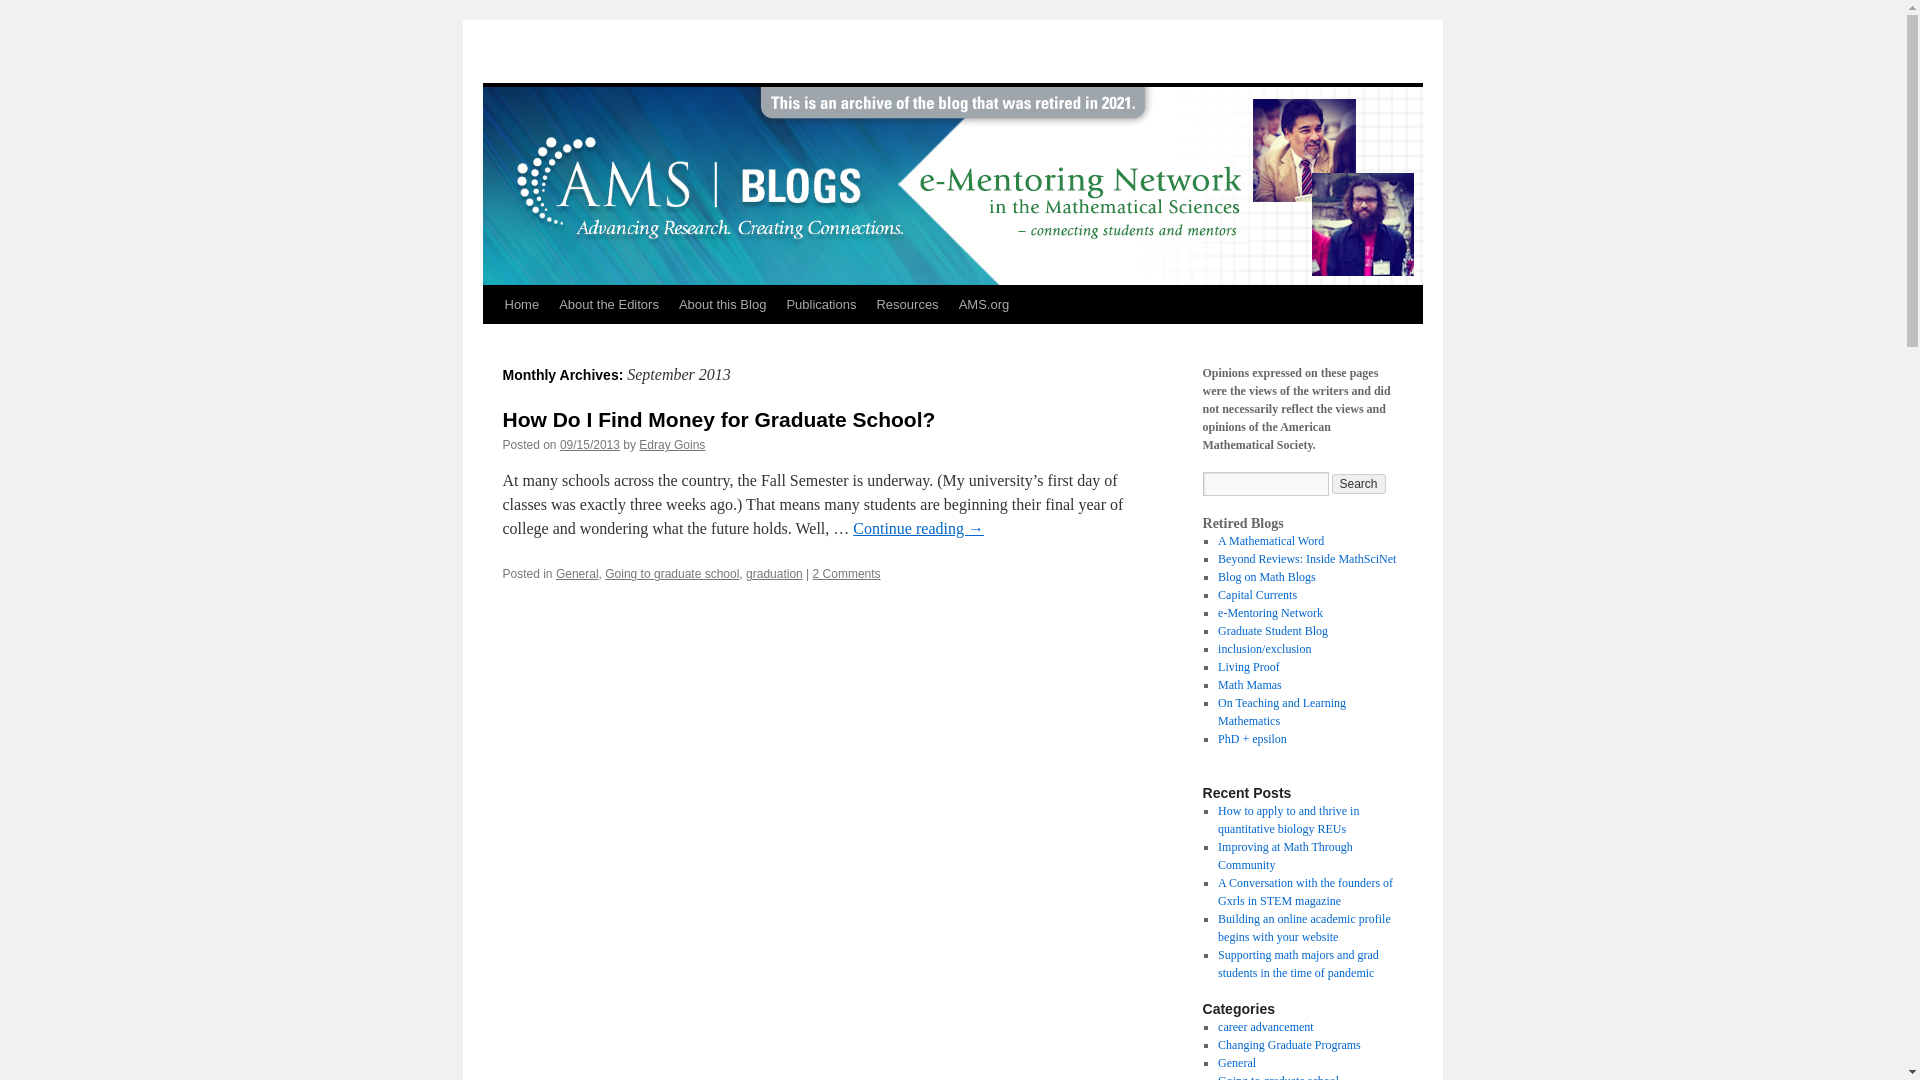  What do you see at coordinates (590, 445) in the screenshot?
I see `4:11 pm` at bounding box center [590, 445].